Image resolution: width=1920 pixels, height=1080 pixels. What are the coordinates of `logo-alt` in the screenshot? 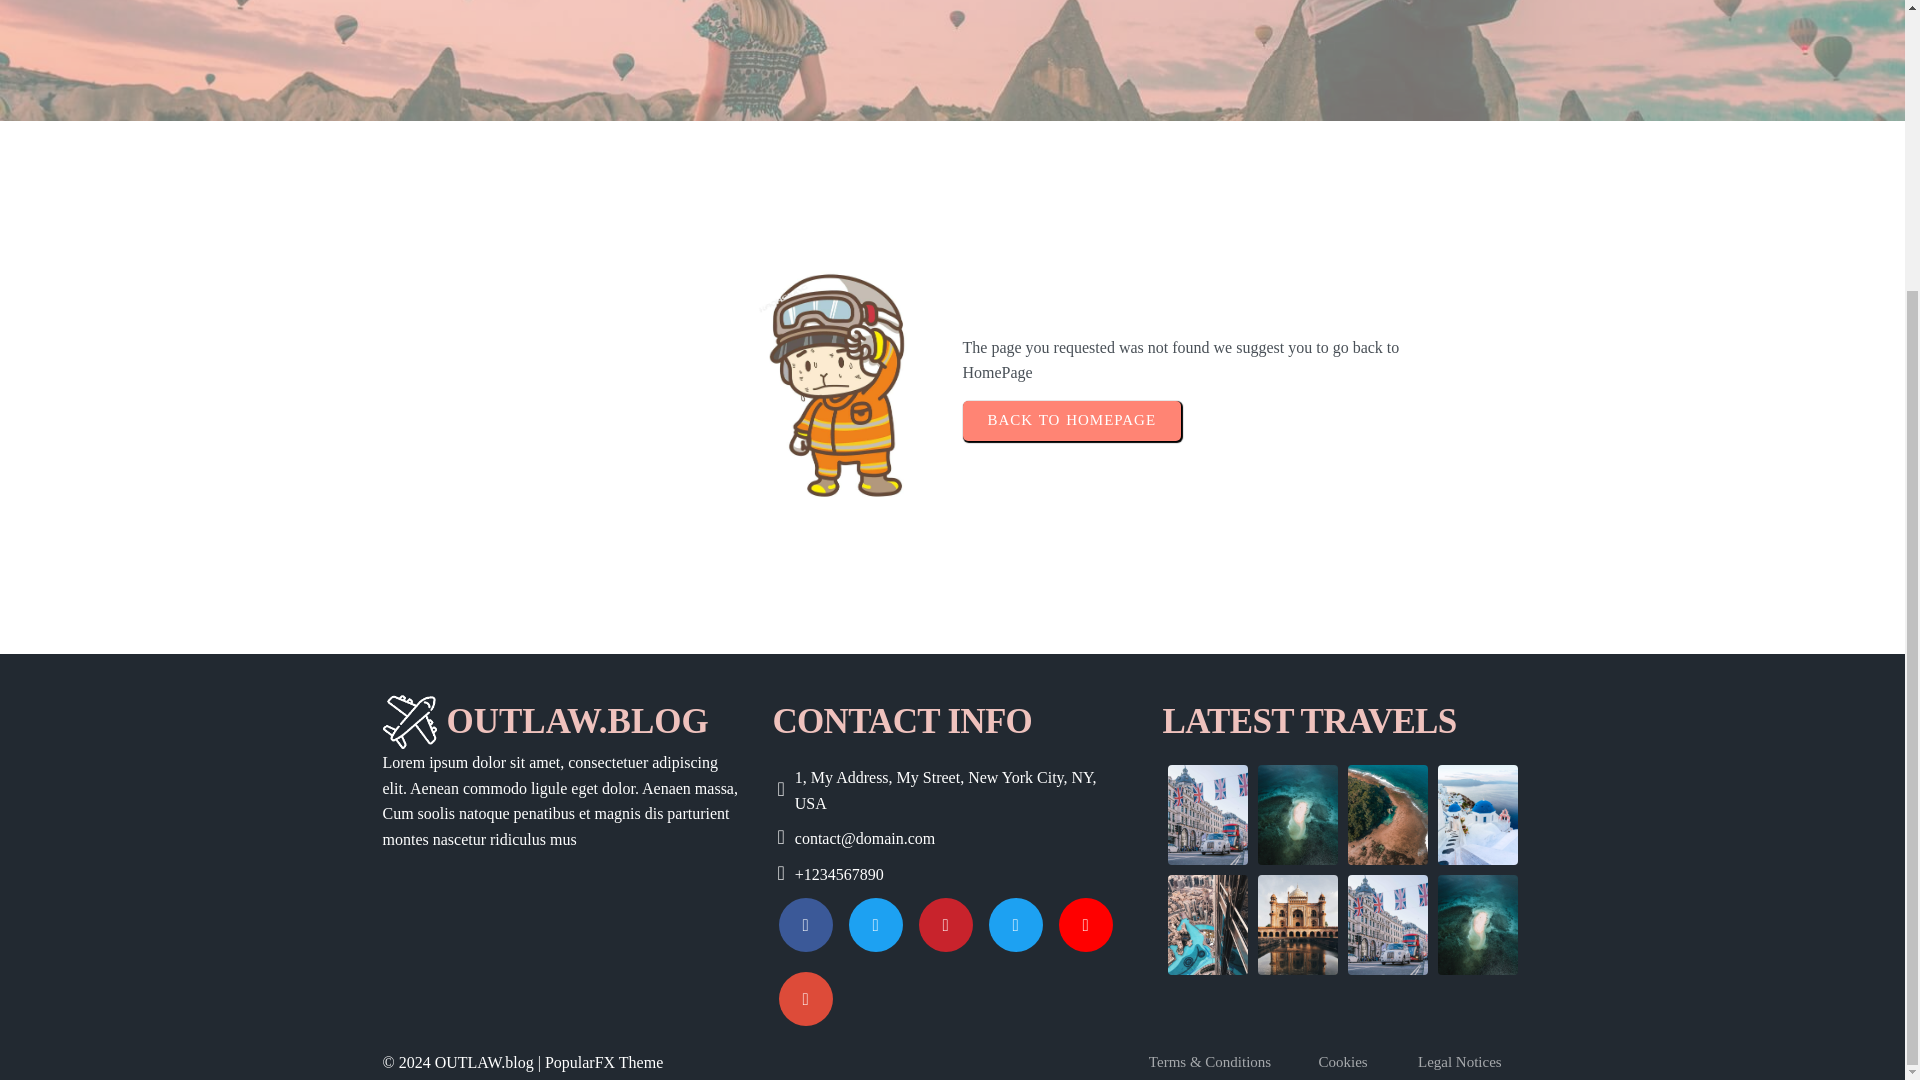 It's located at (408, 722).